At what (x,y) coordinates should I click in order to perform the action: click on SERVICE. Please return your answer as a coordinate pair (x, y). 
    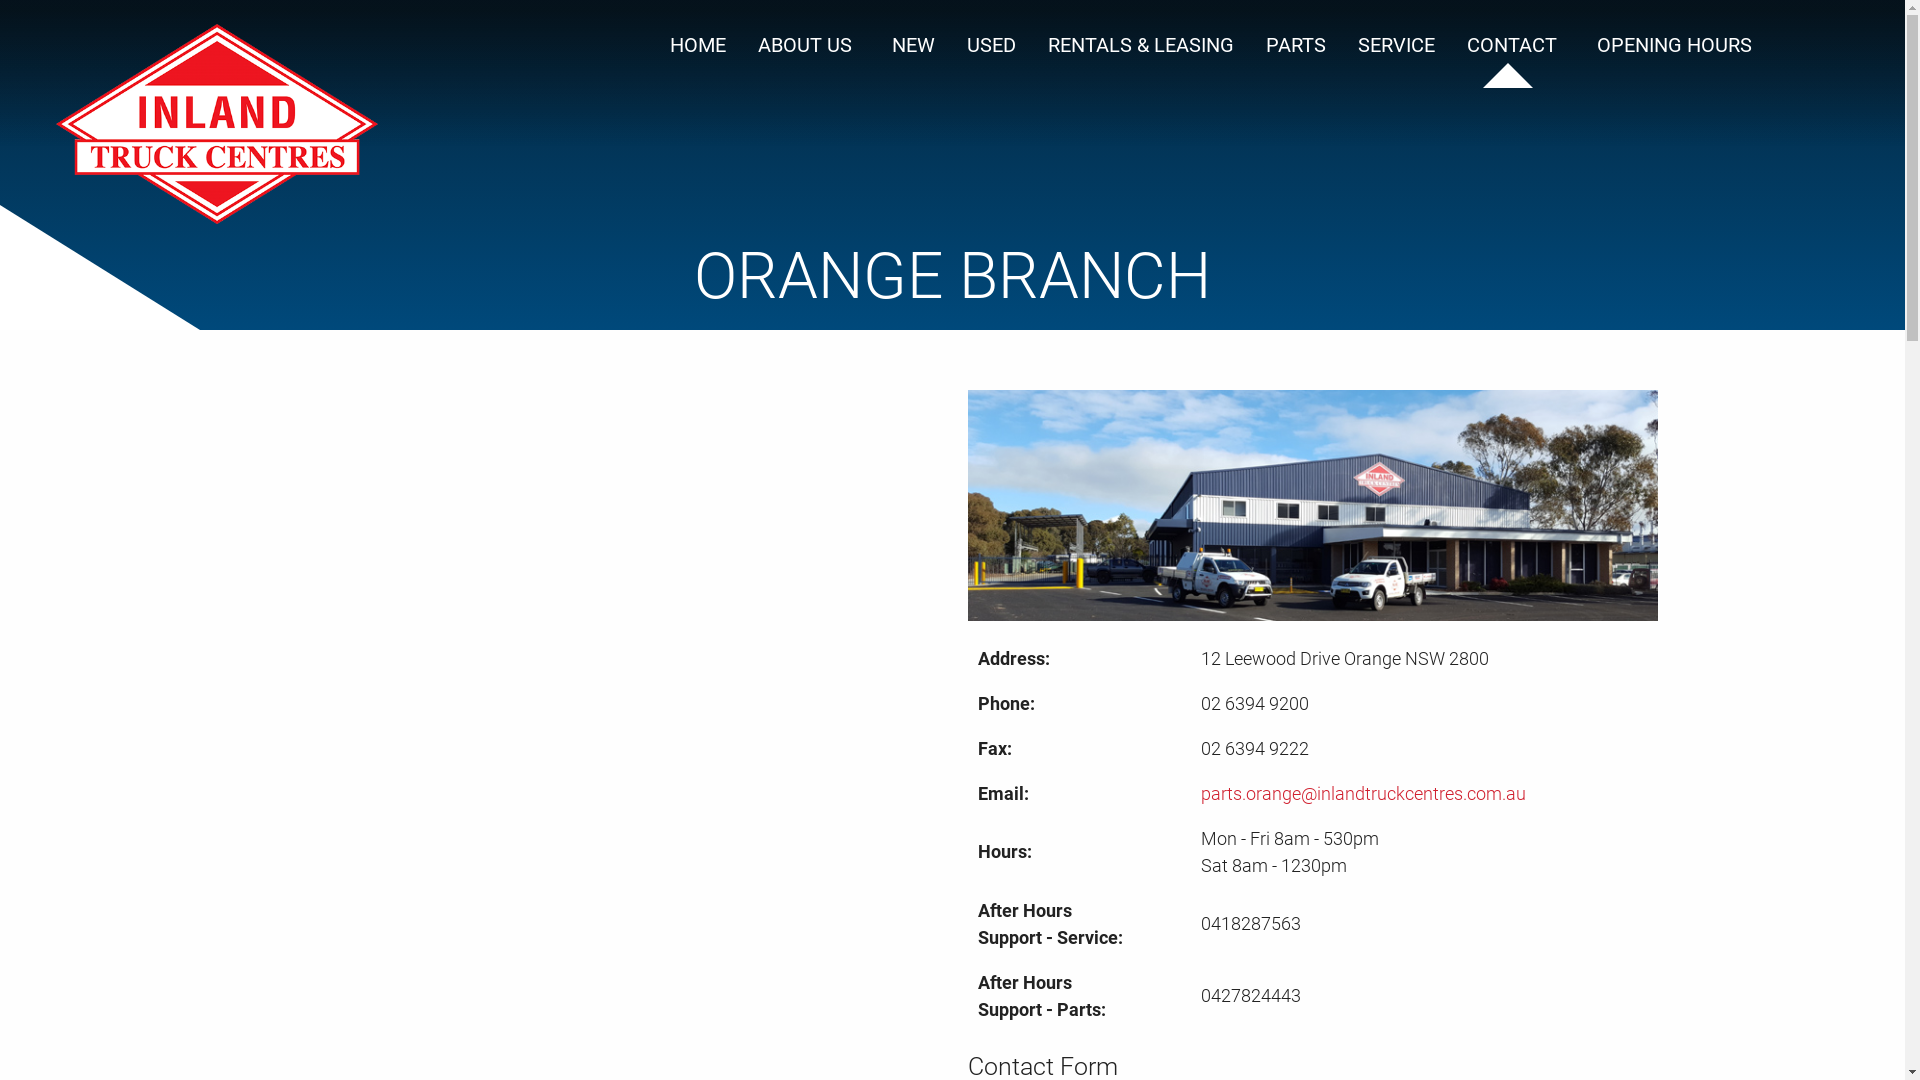
    Looking at the image, I should click on (1396, 45).